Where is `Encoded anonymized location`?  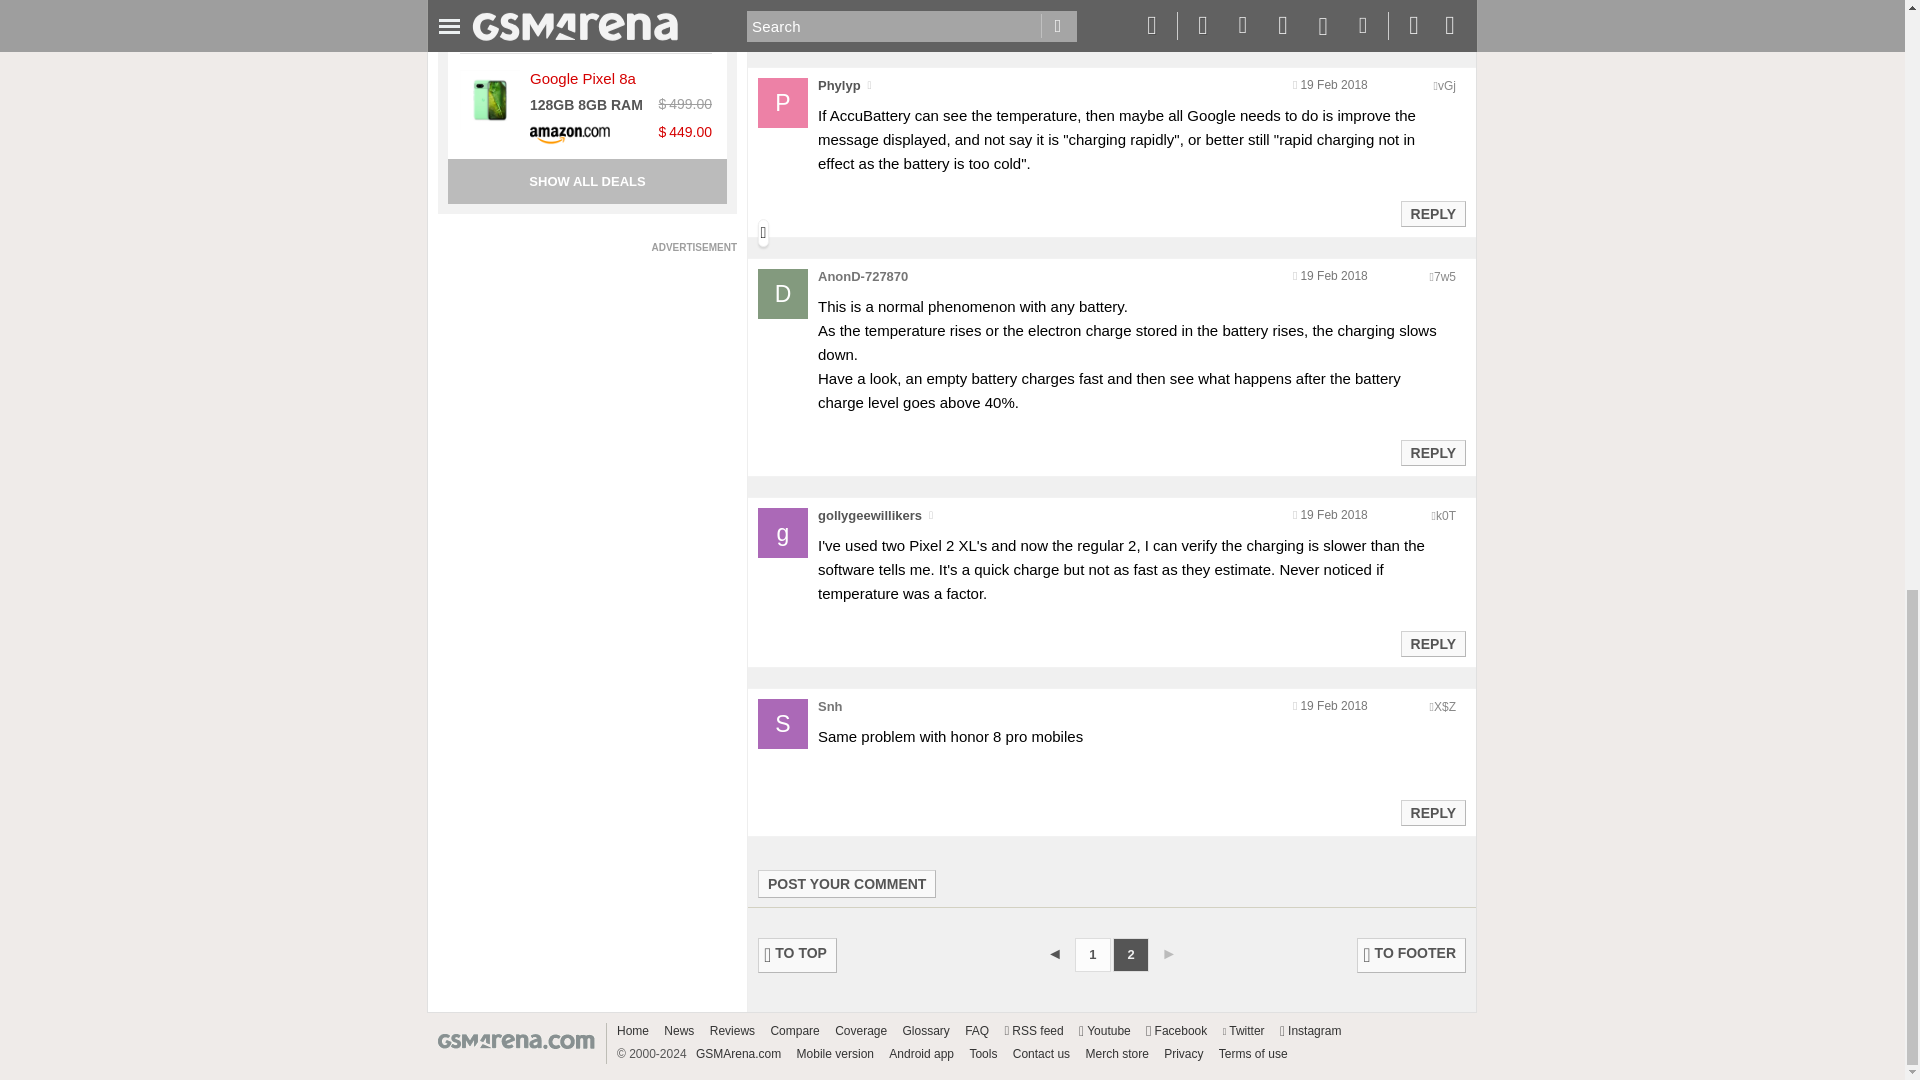 Encoded anonymized location is located at coordinates (1444, 277).